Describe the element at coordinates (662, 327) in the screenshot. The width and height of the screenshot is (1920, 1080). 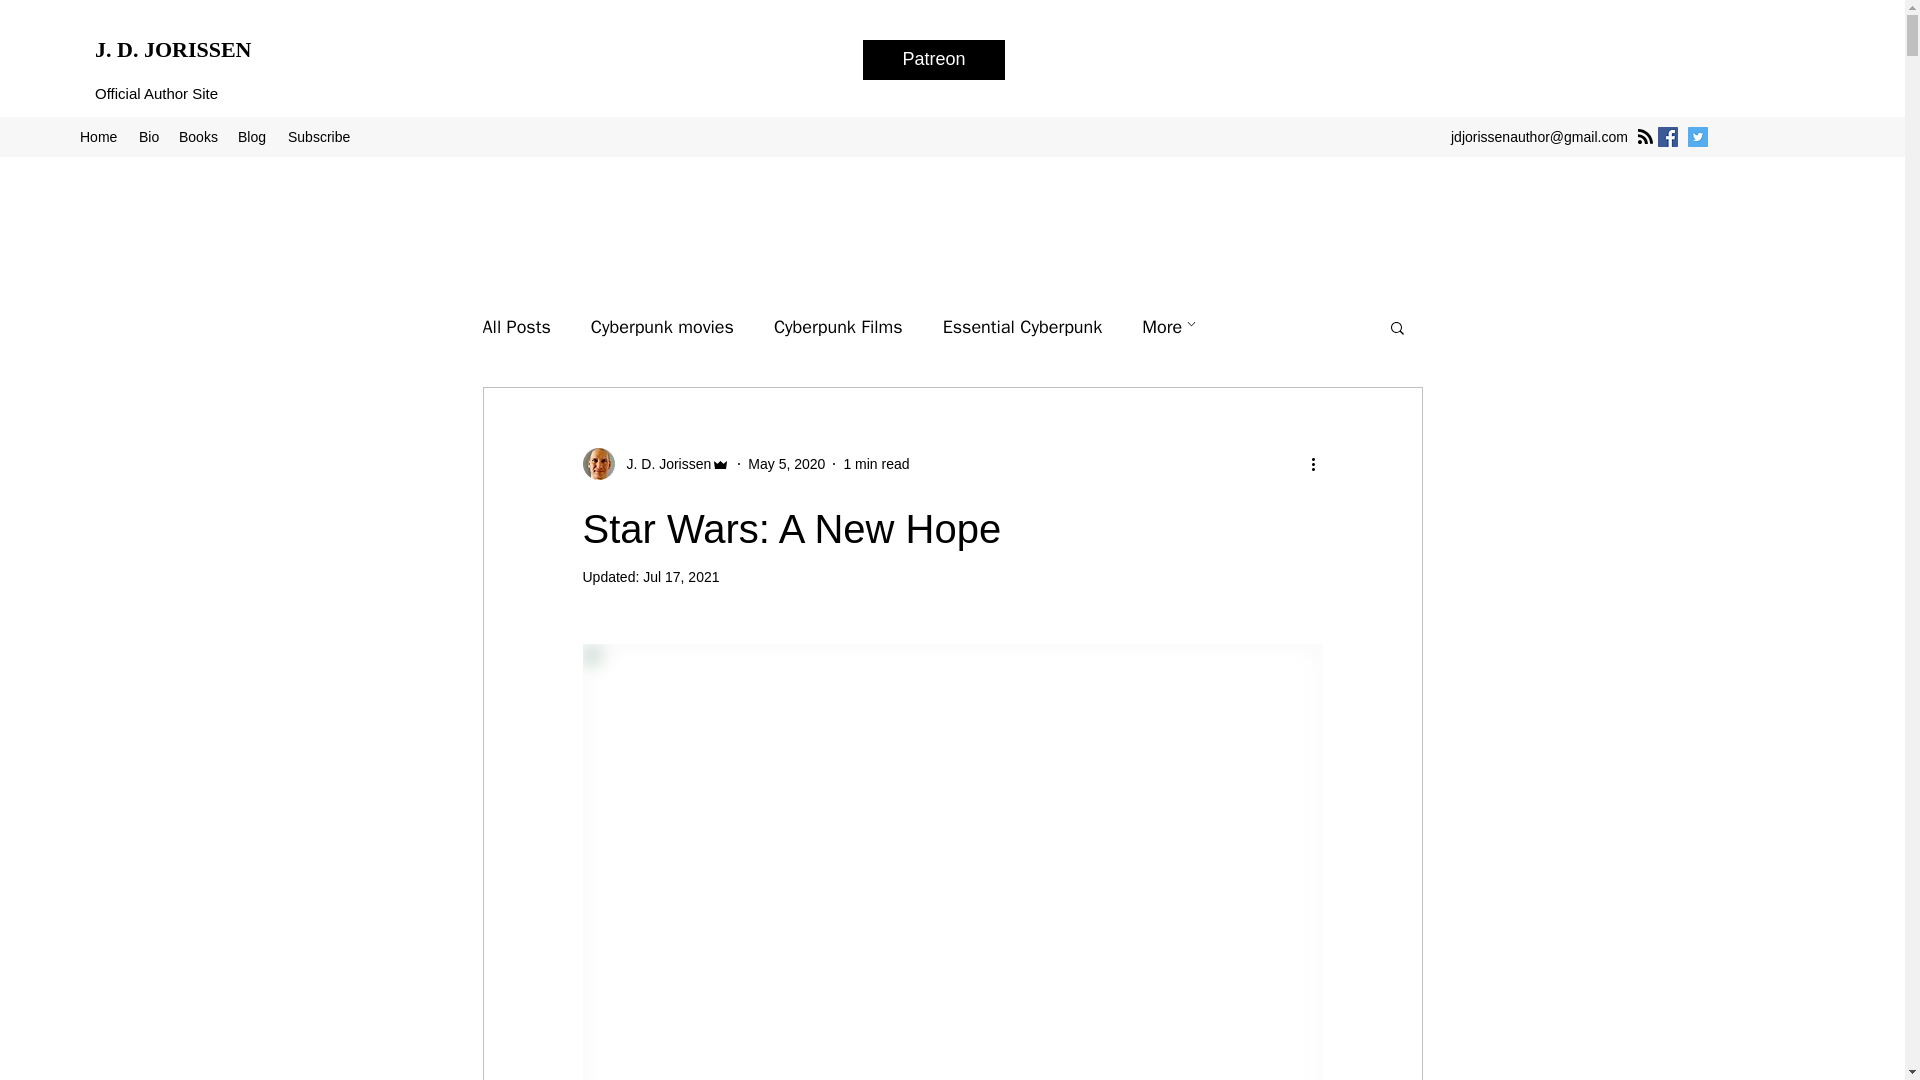
I see `Cyberpunk movies` at that location.